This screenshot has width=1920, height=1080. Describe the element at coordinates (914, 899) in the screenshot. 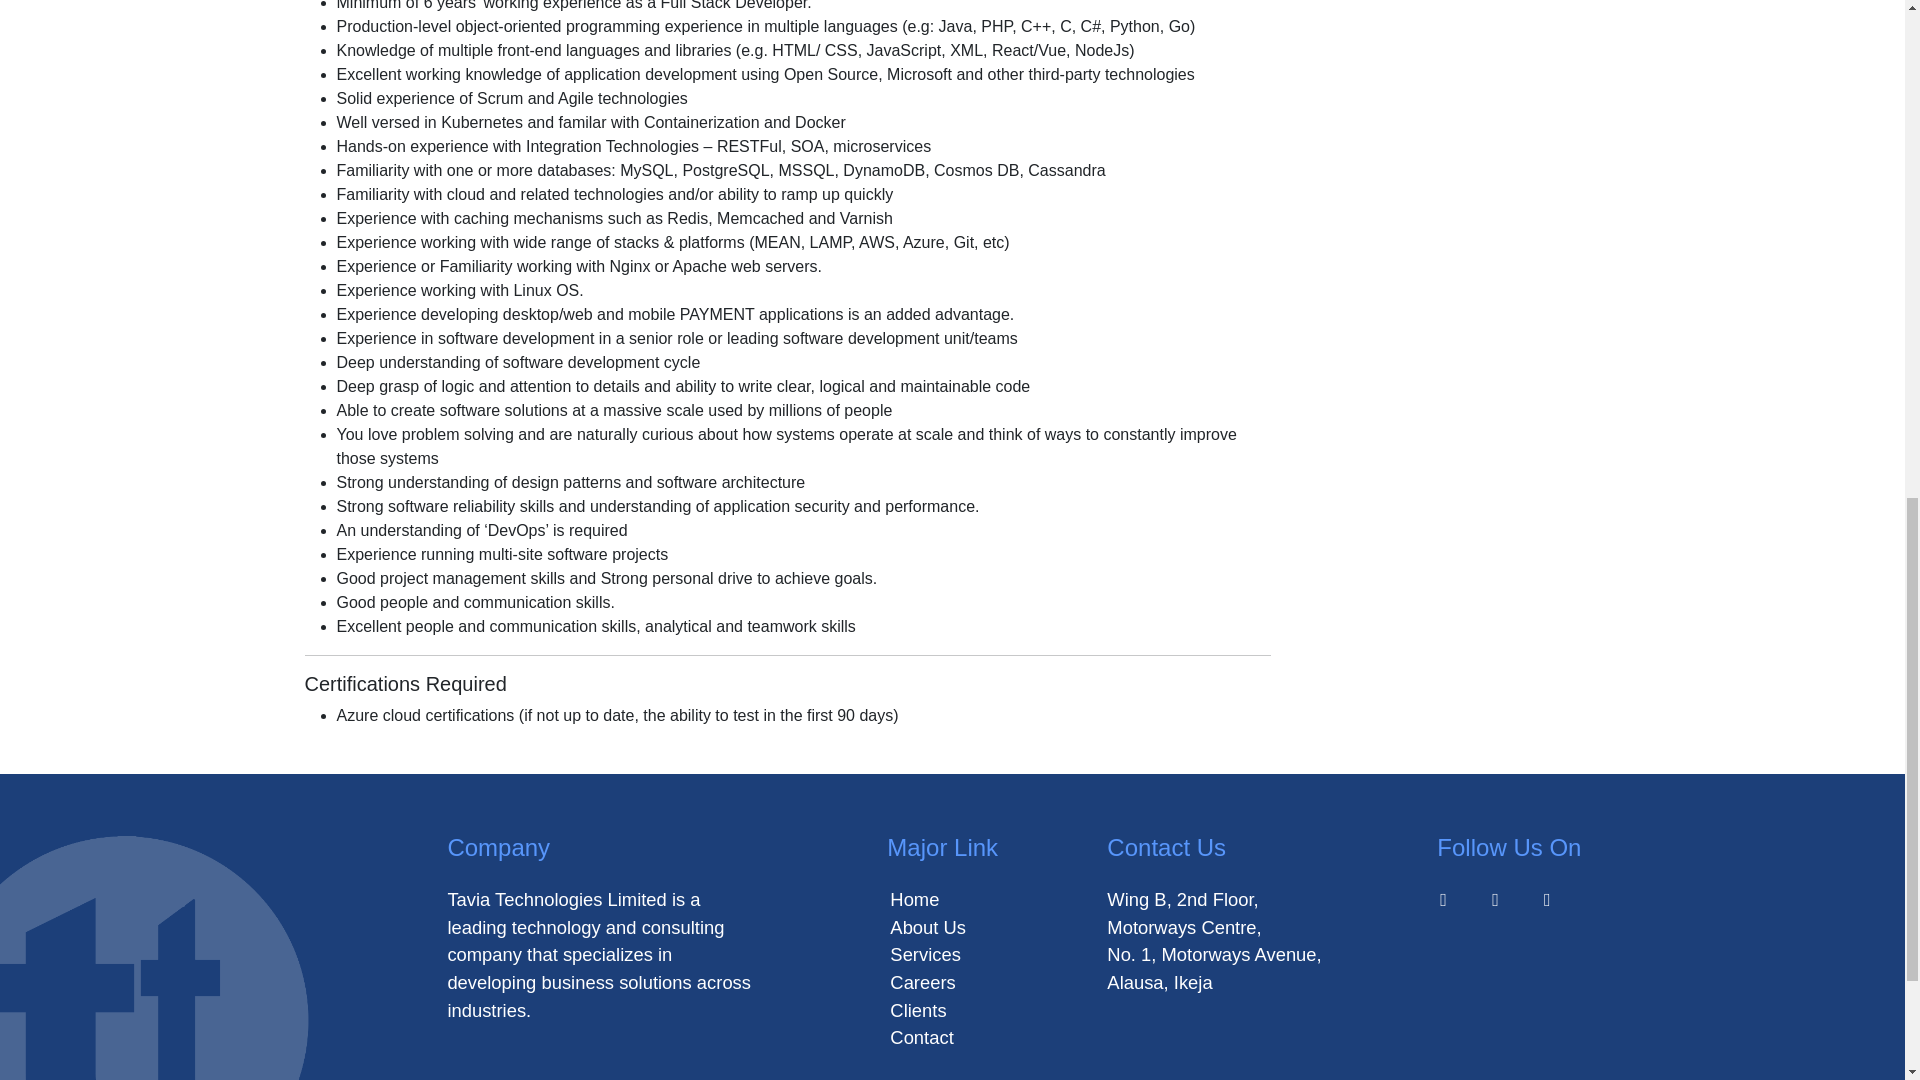

I see `Home` at that location.